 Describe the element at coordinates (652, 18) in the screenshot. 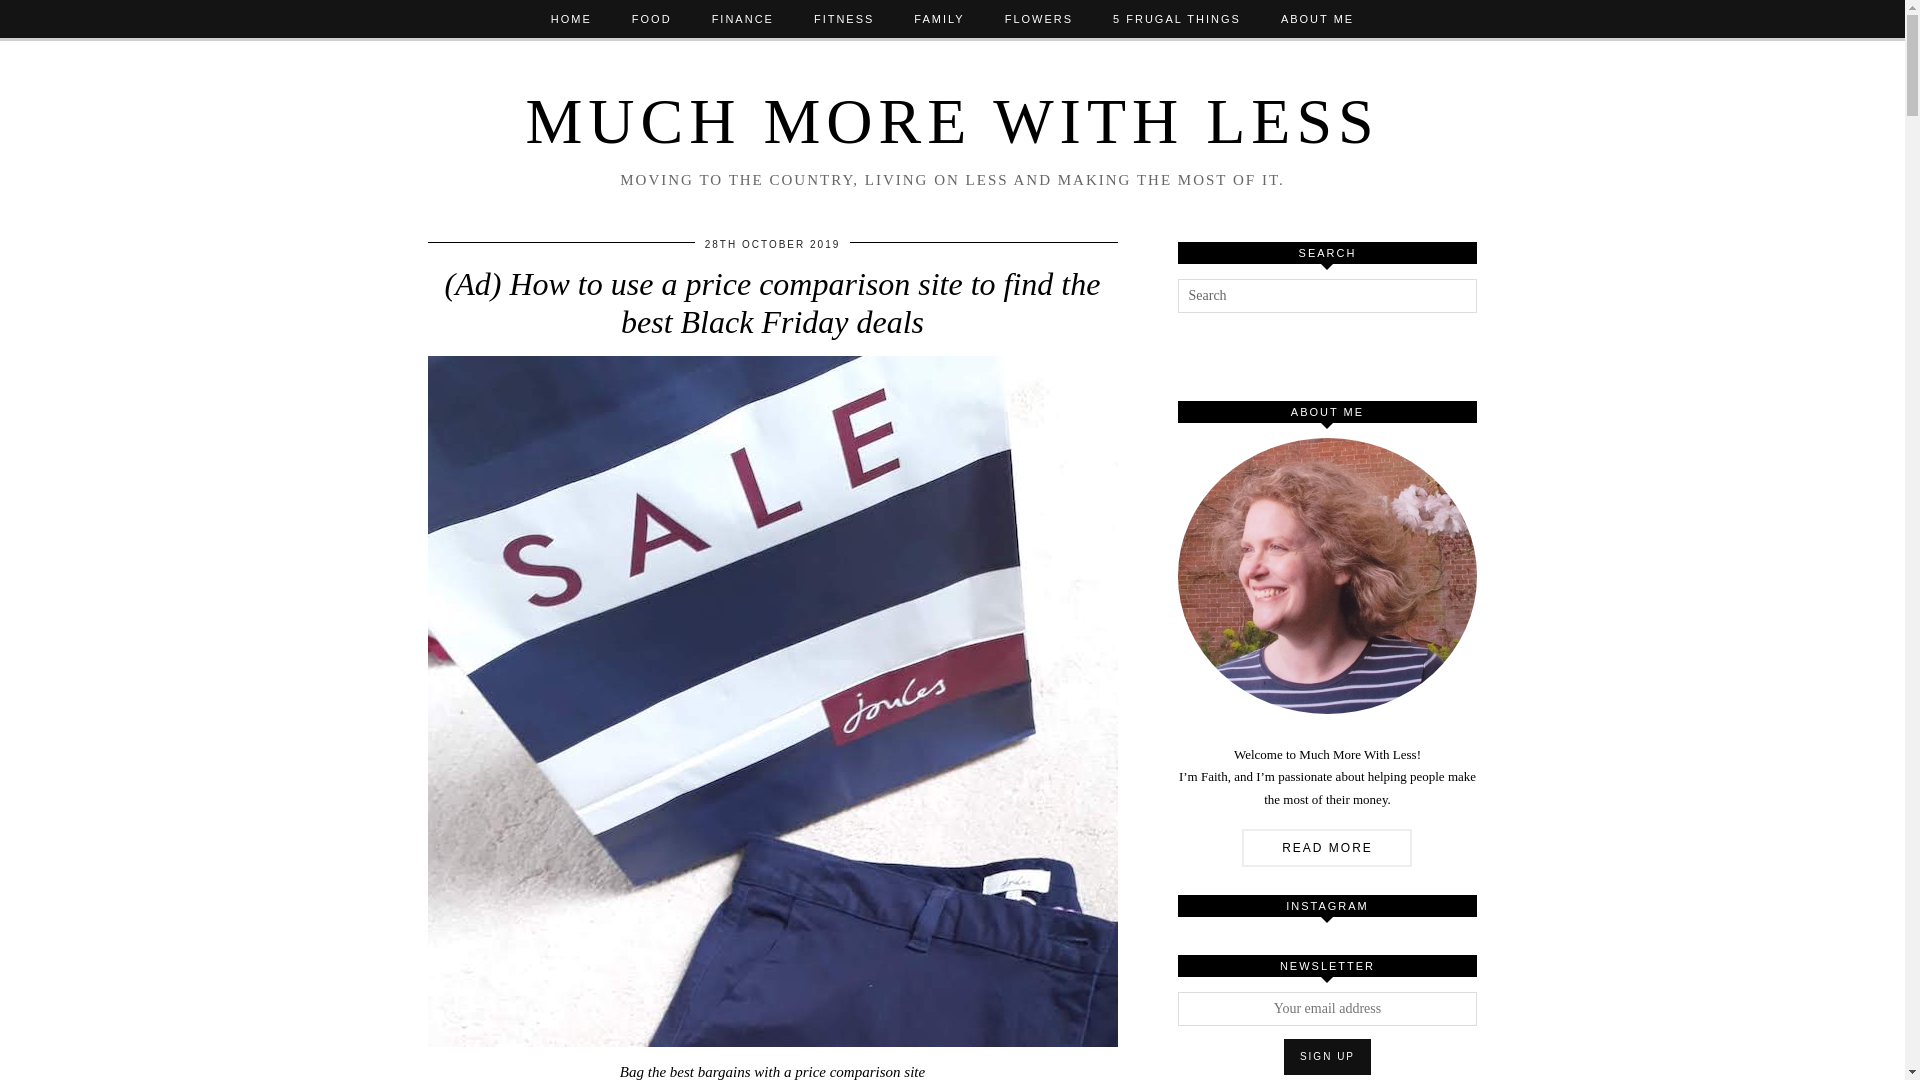

I see `FOOD` at that location.